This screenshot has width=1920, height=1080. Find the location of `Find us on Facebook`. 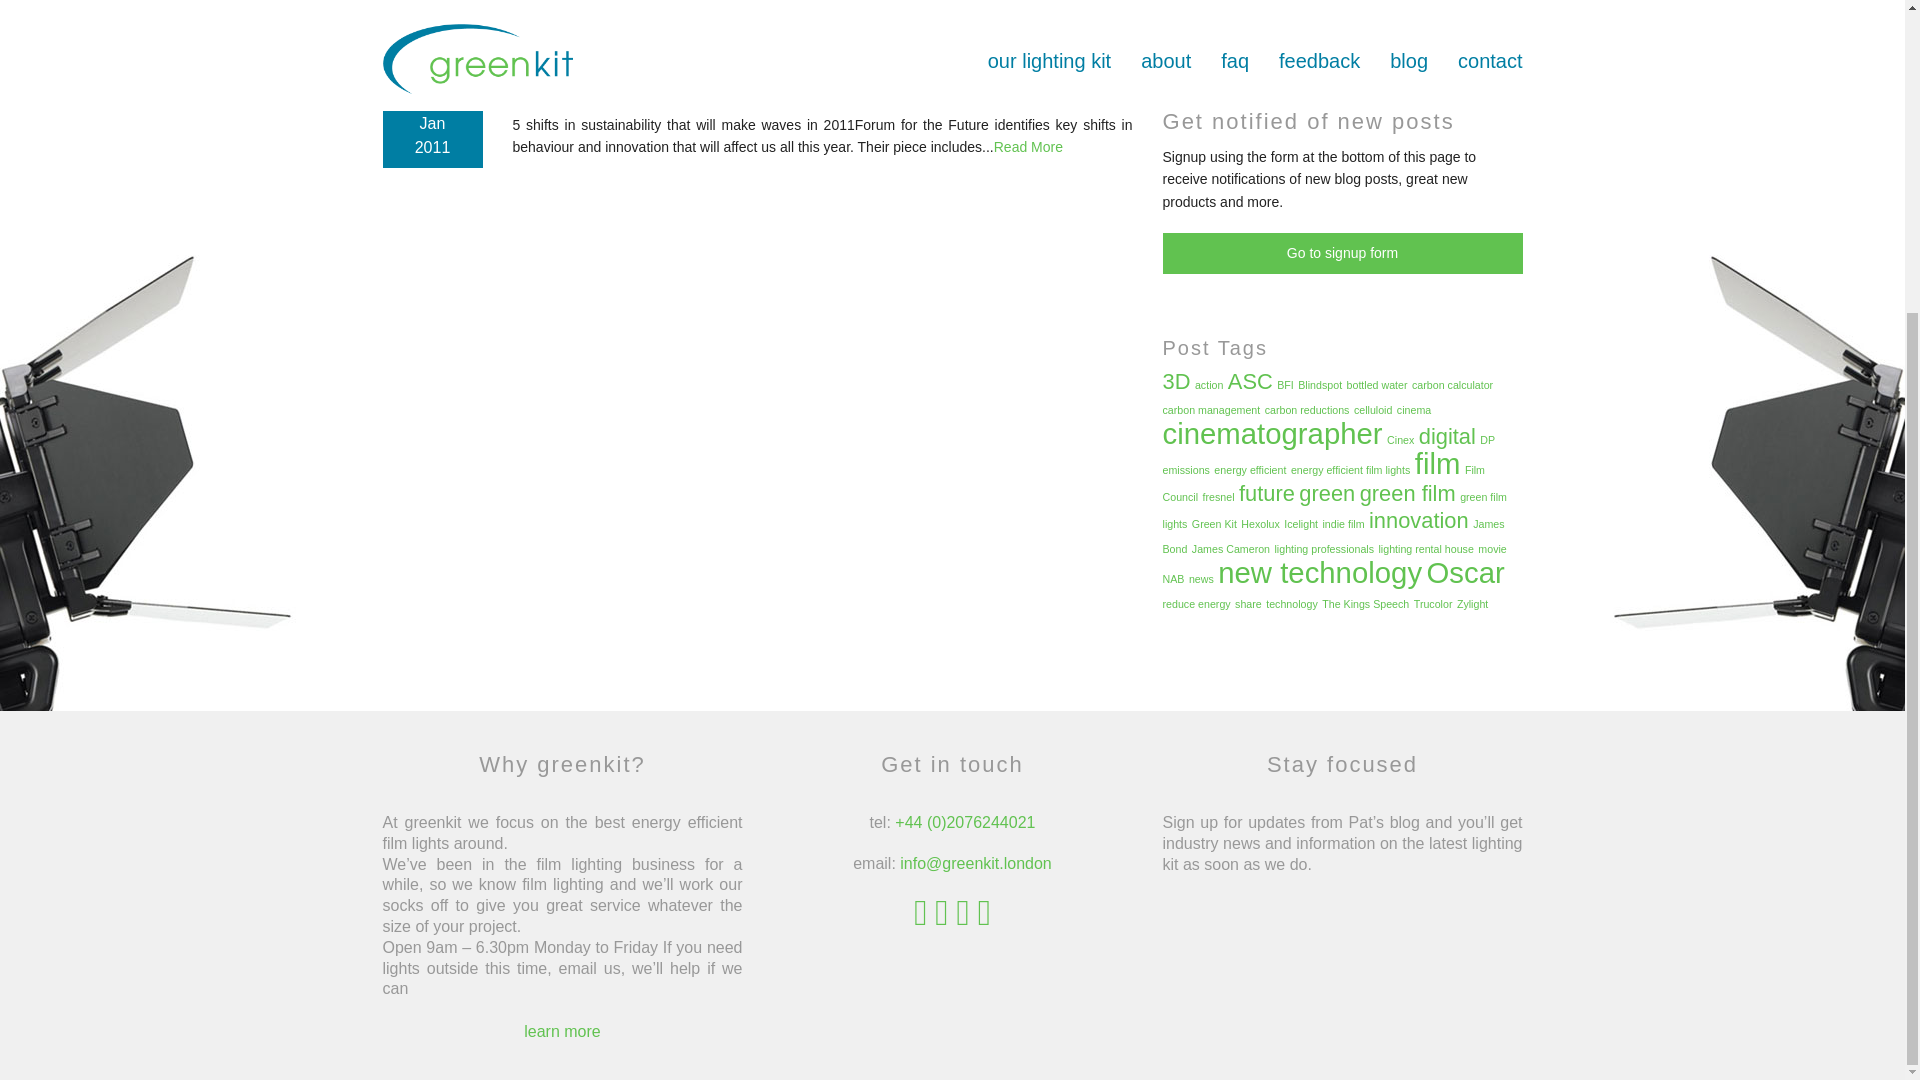

Find us on Facebook is located at coordinates (942, 912).